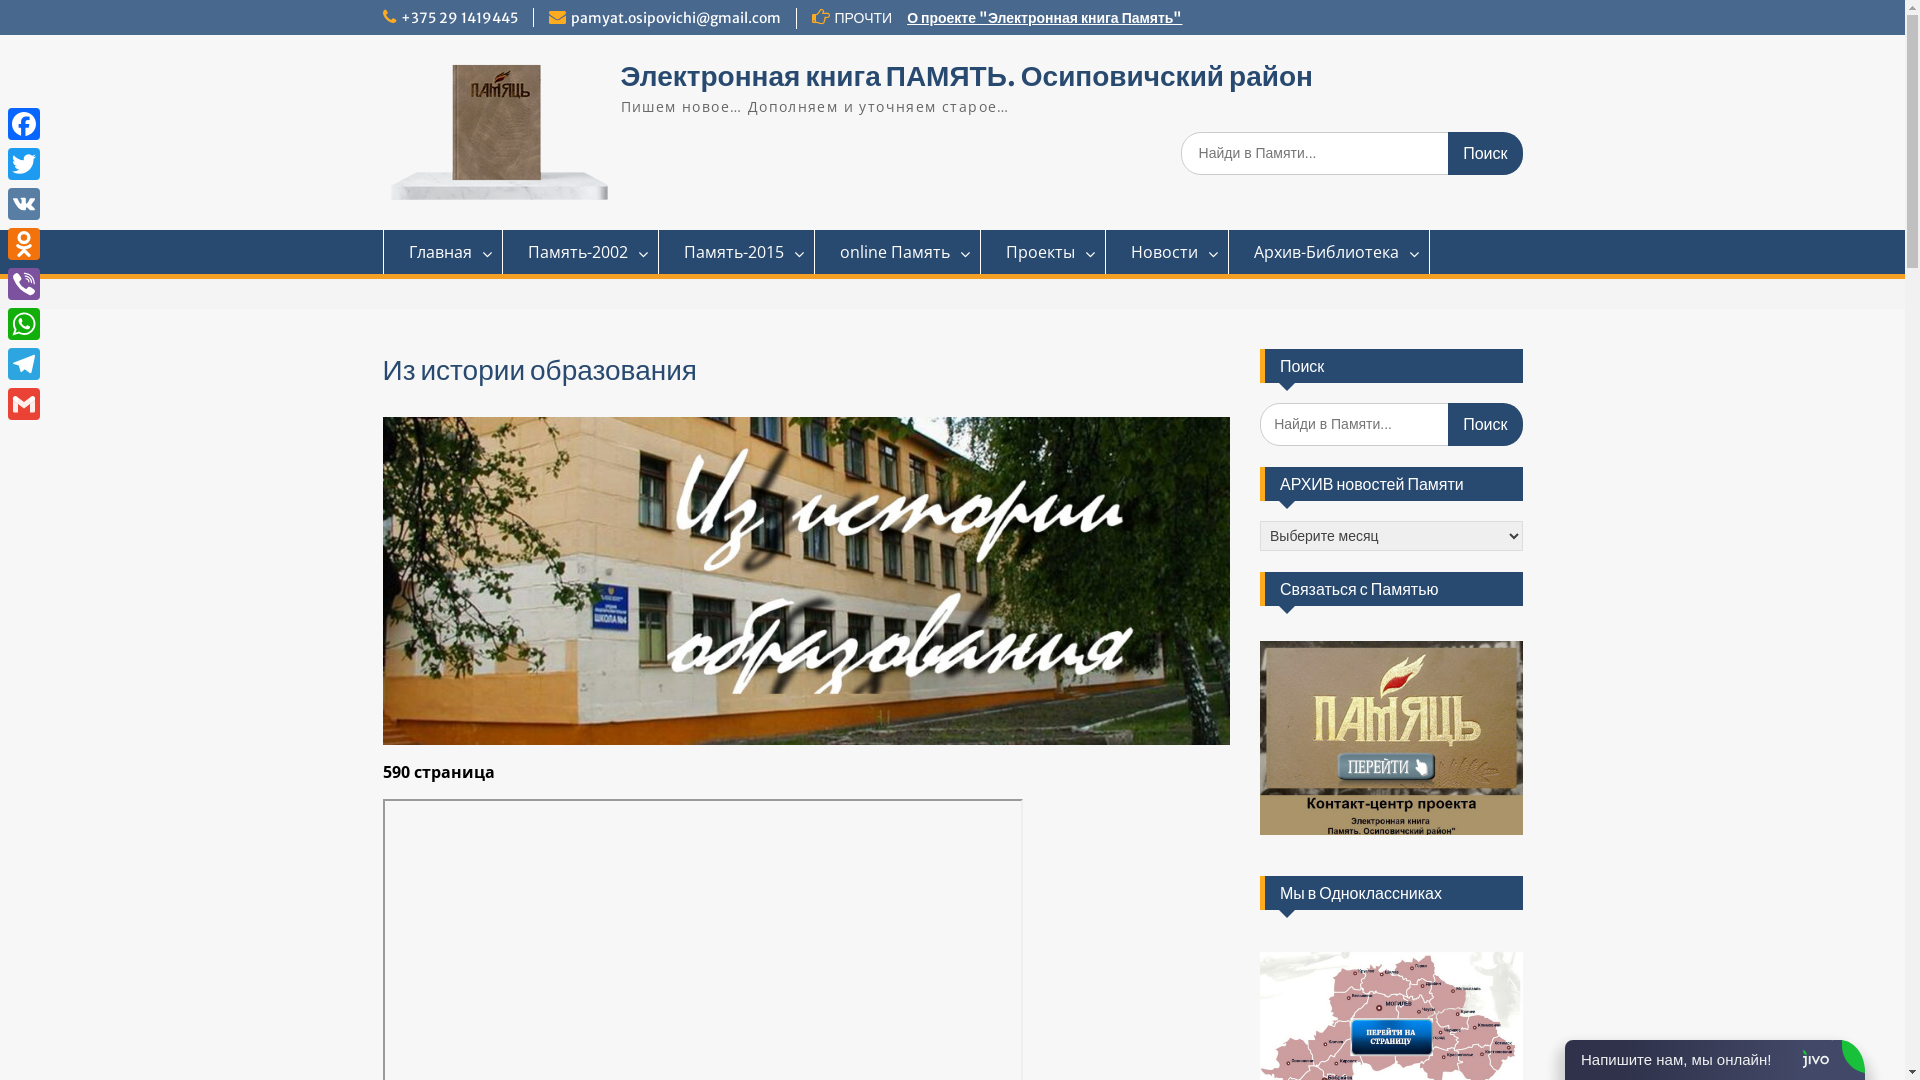 The width and height of the screenshot is (1920, 1080). What do you see at coordinates (24, 244) in the screenshot?
I see `Odnoklassniki` at bounding box center [24, 244].